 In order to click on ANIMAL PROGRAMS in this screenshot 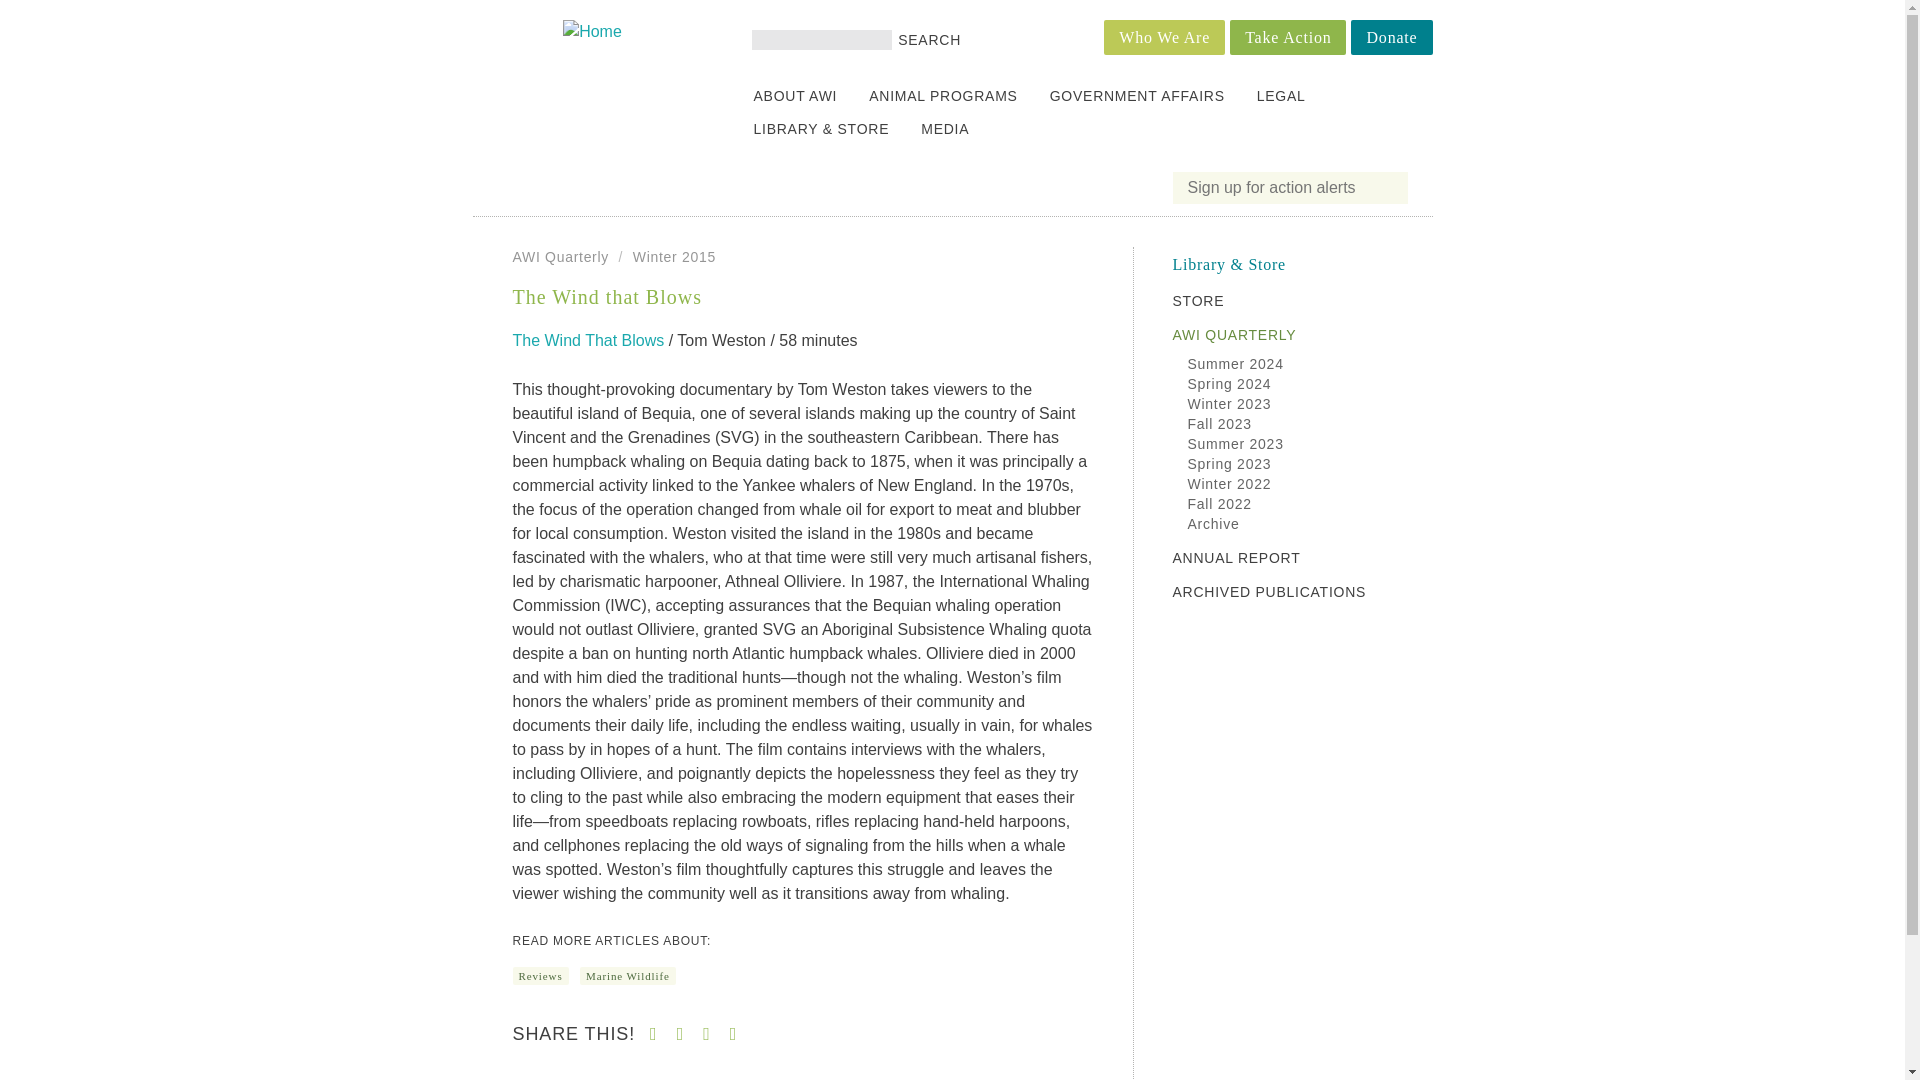, I will do `click(942, 98)`.